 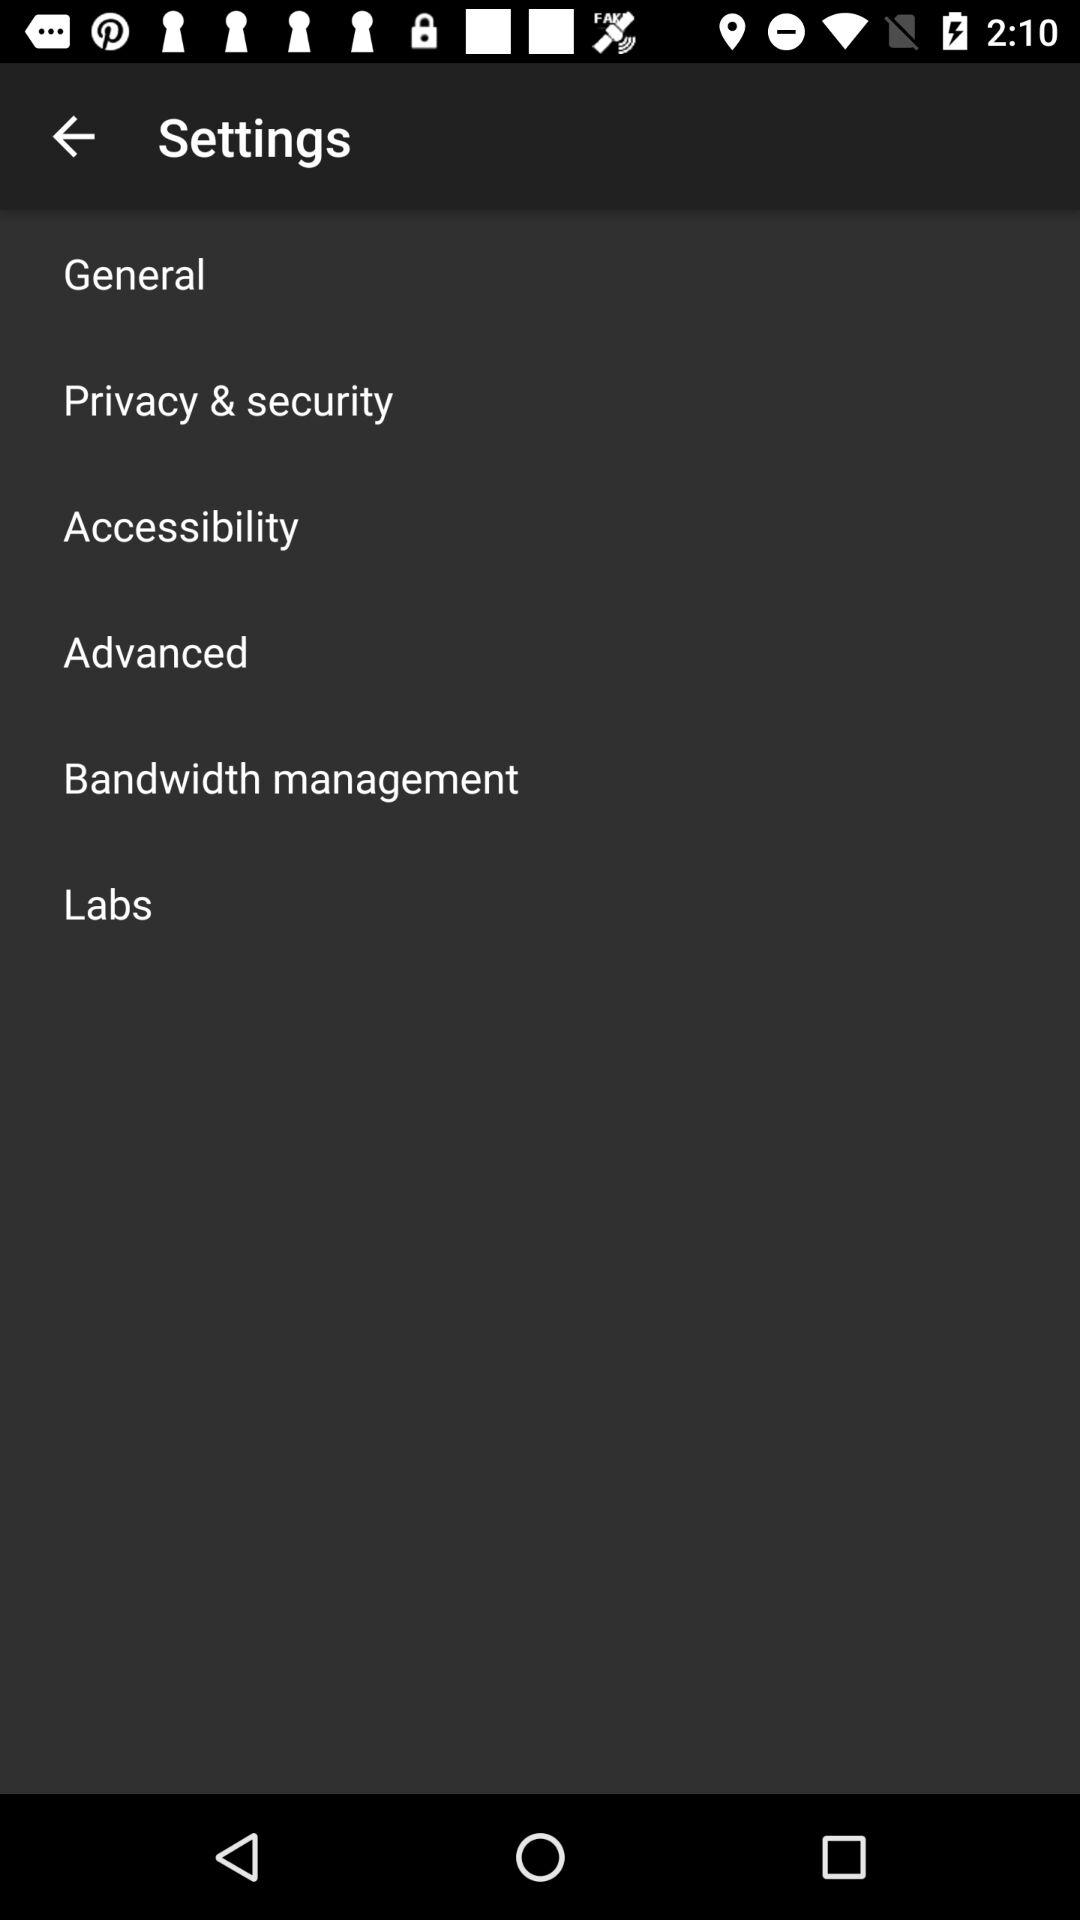 I want to click on turn on item above labs, so click(x=291, y=776).